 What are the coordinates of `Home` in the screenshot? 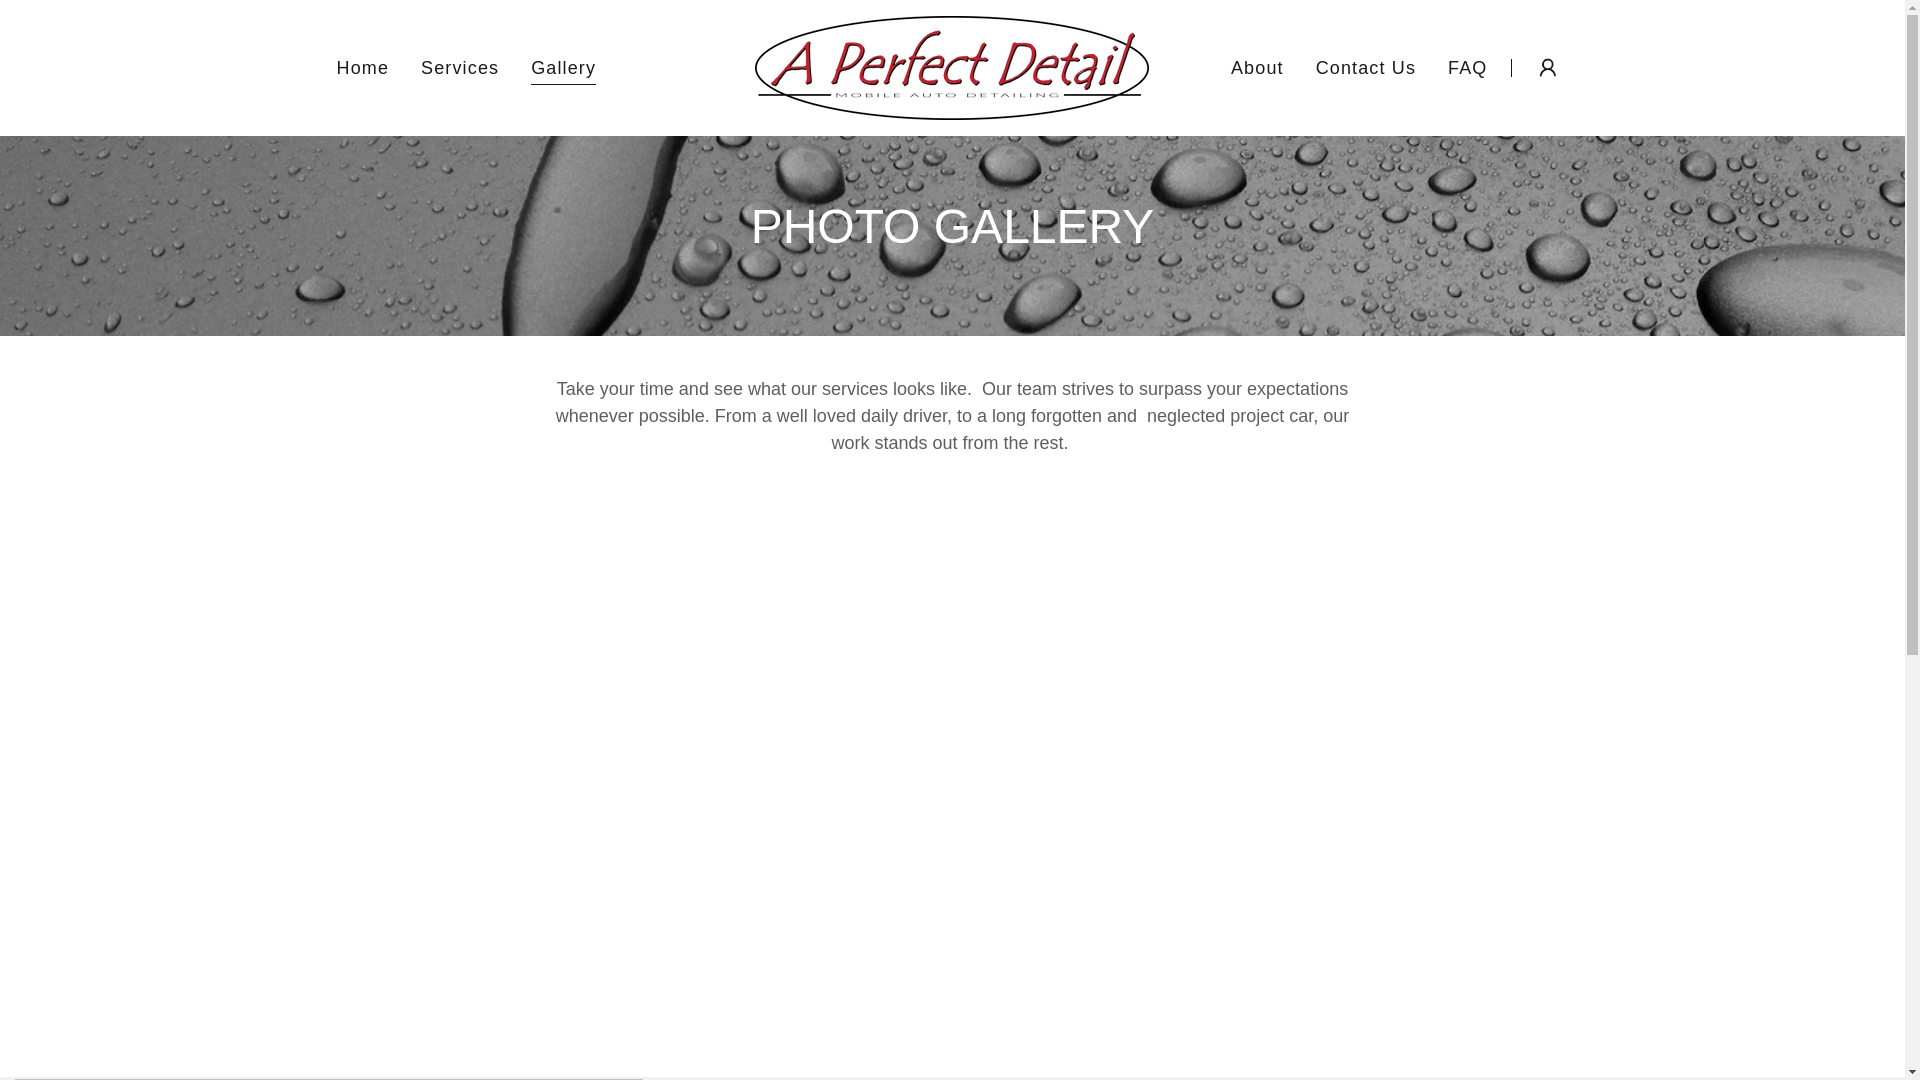 It's located at (362, 68).